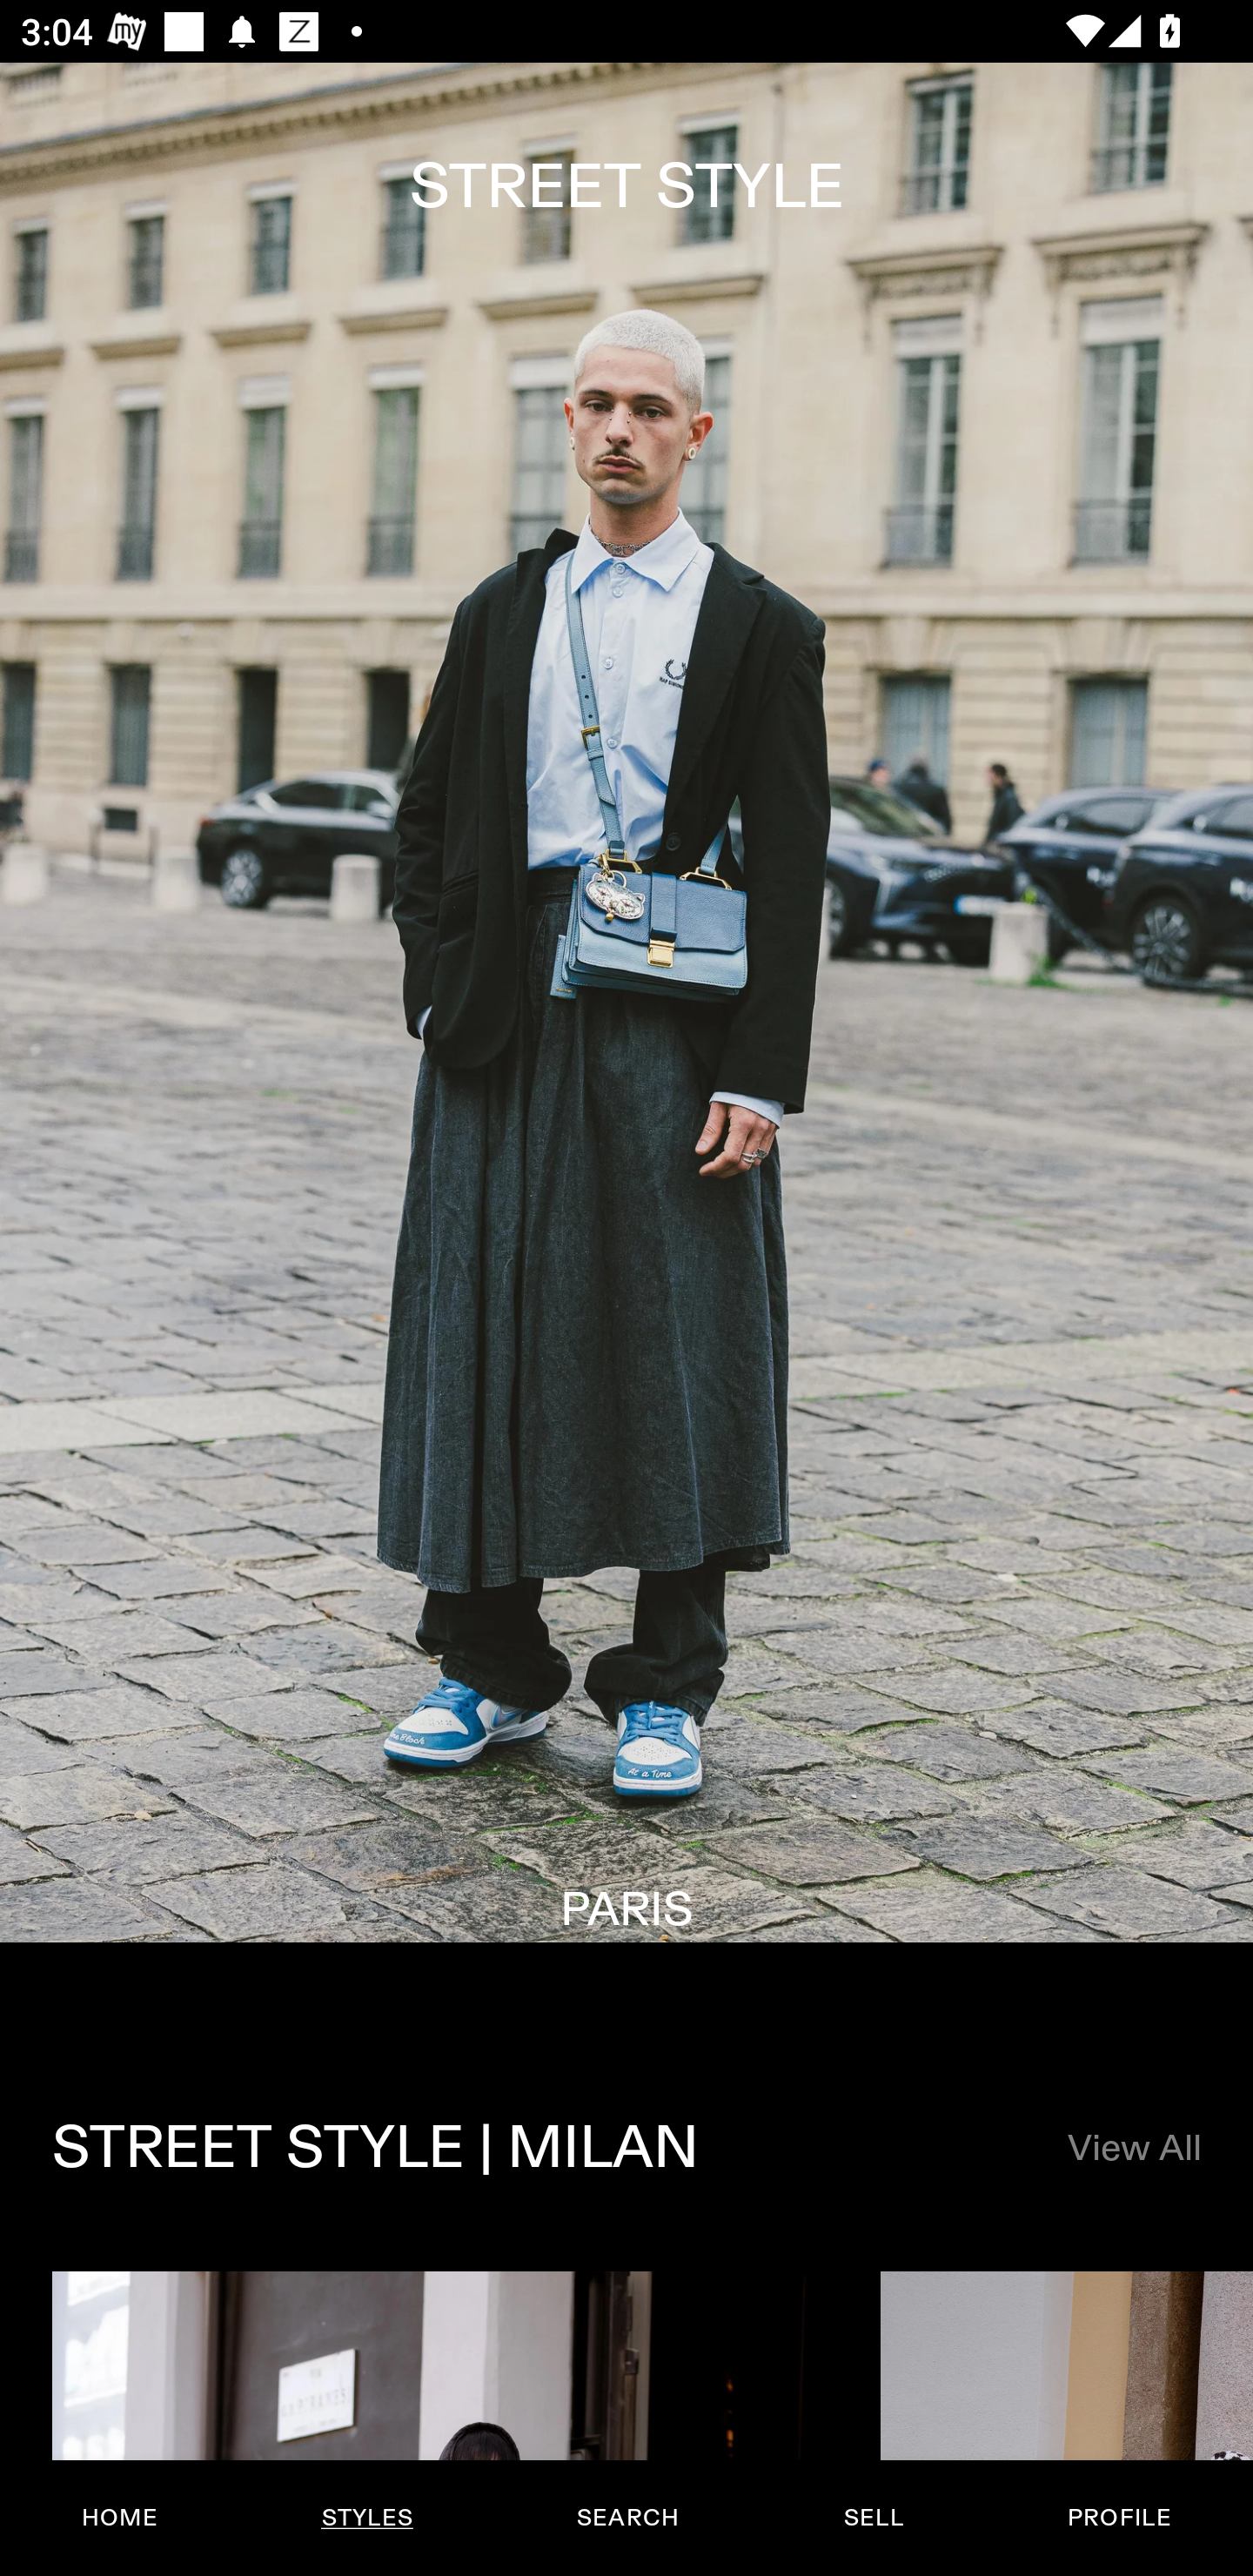 The width and height of the screenshot is (1253, 2576). What do you see at coordinates (120, 2518) in the screenshot?
I see `HOME` at bounding box center [120, 2518].